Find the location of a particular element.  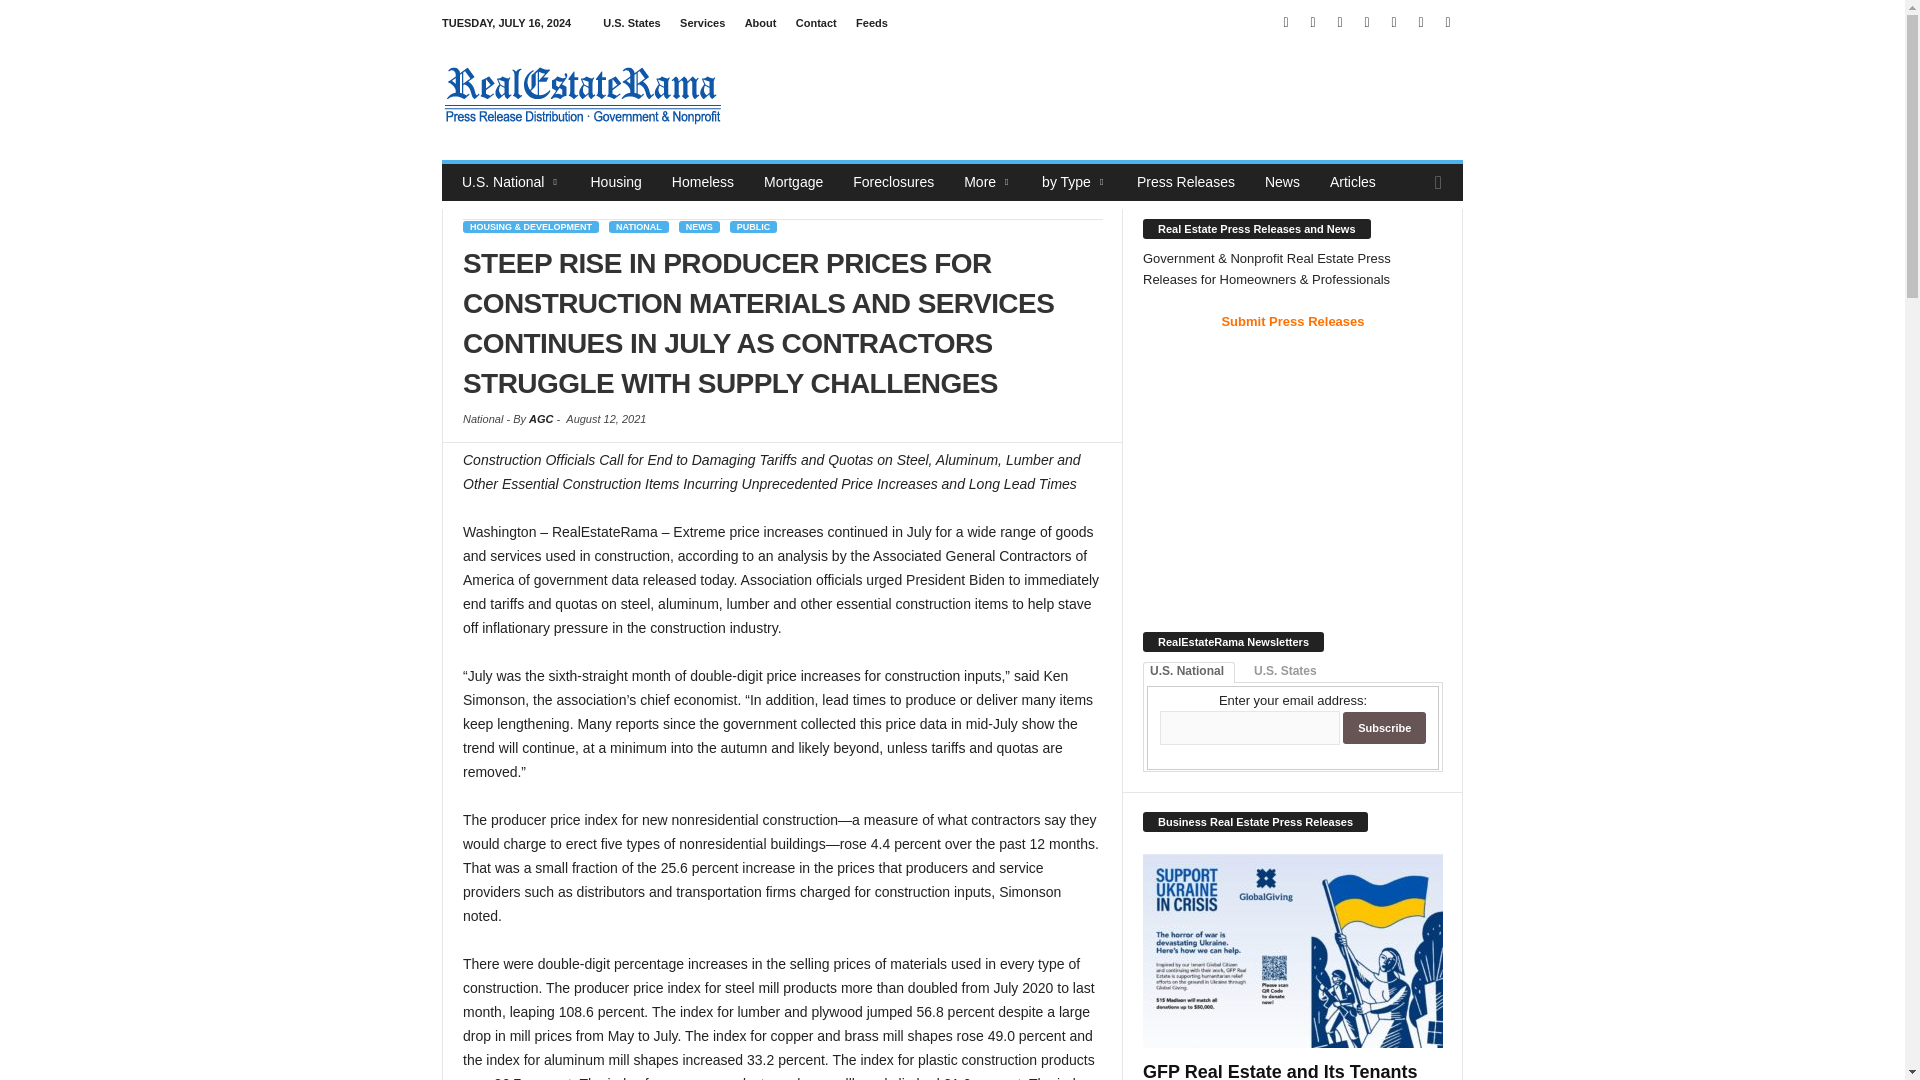

Facebook is located at coordinates (1286, 22).